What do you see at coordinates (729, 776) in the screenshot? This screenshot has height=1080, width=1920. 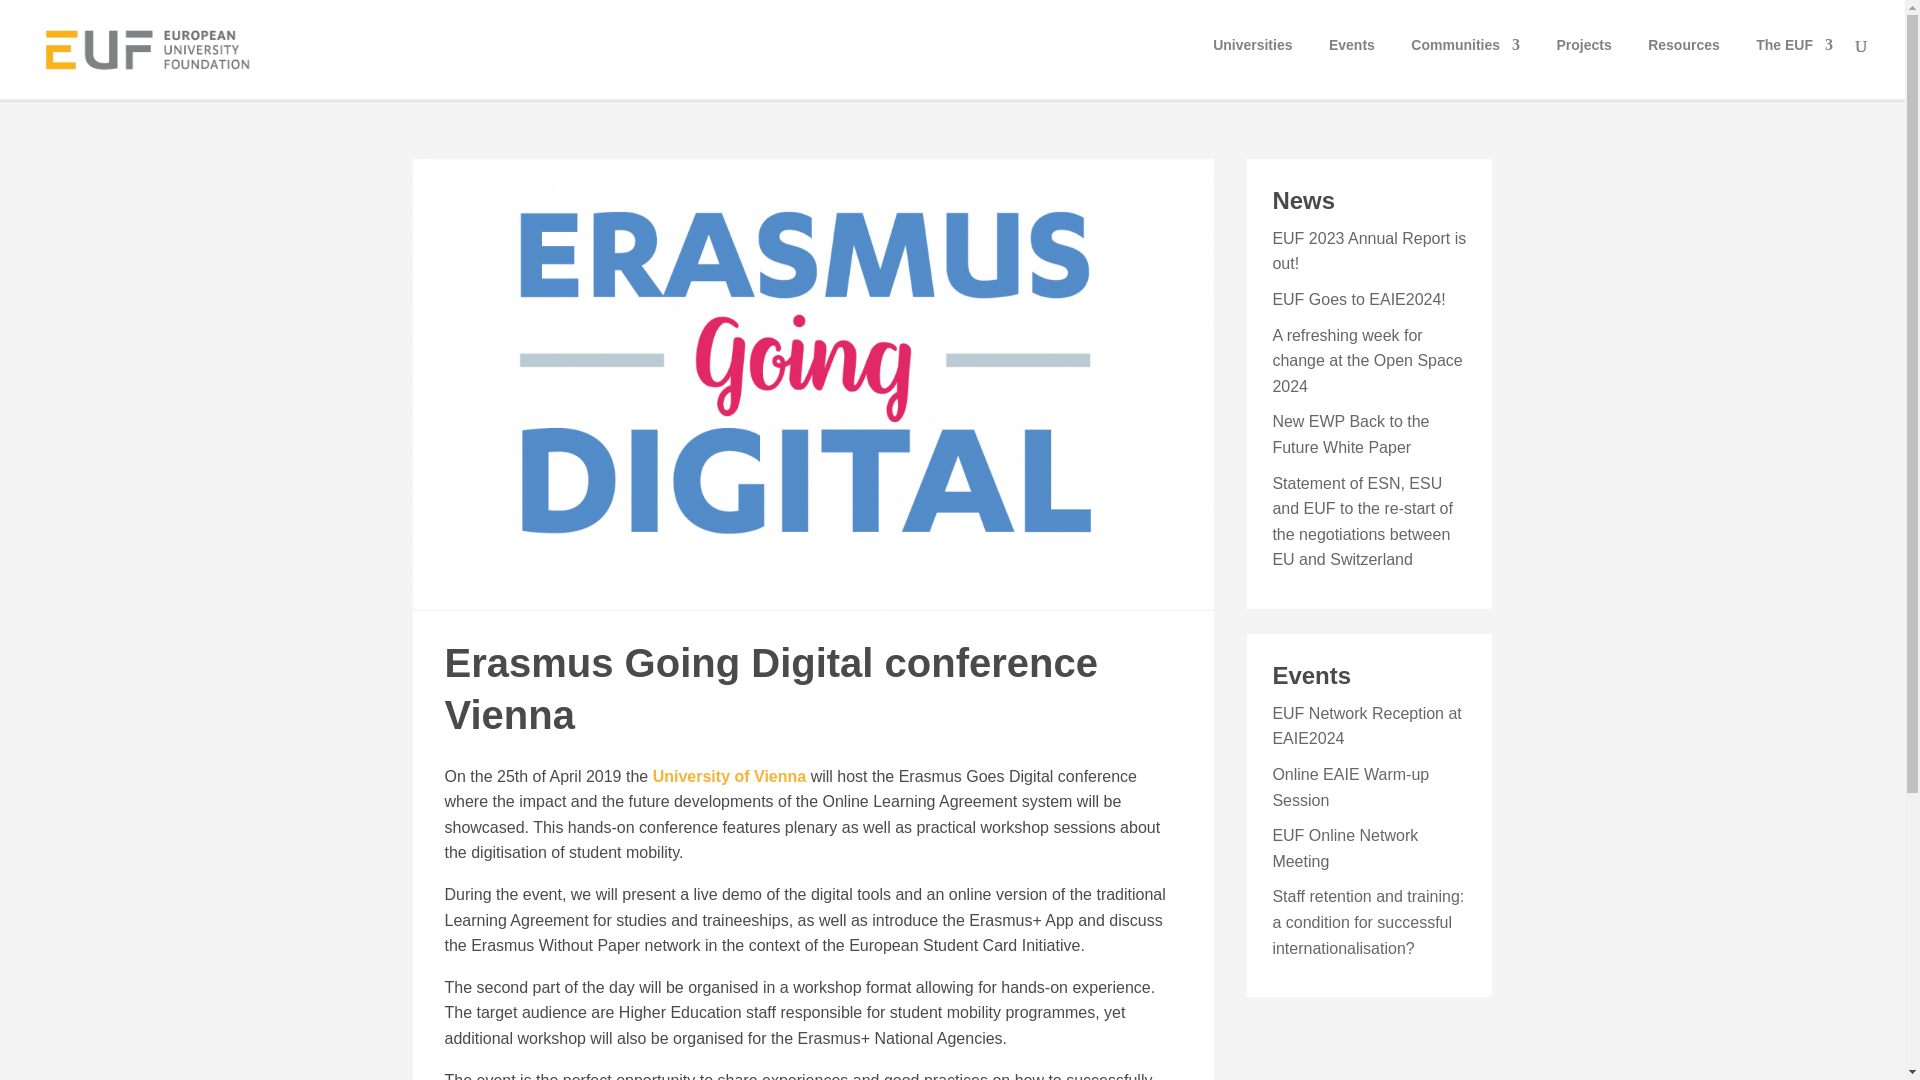 I see `University of Vienna` at bounding box center [729, 776].